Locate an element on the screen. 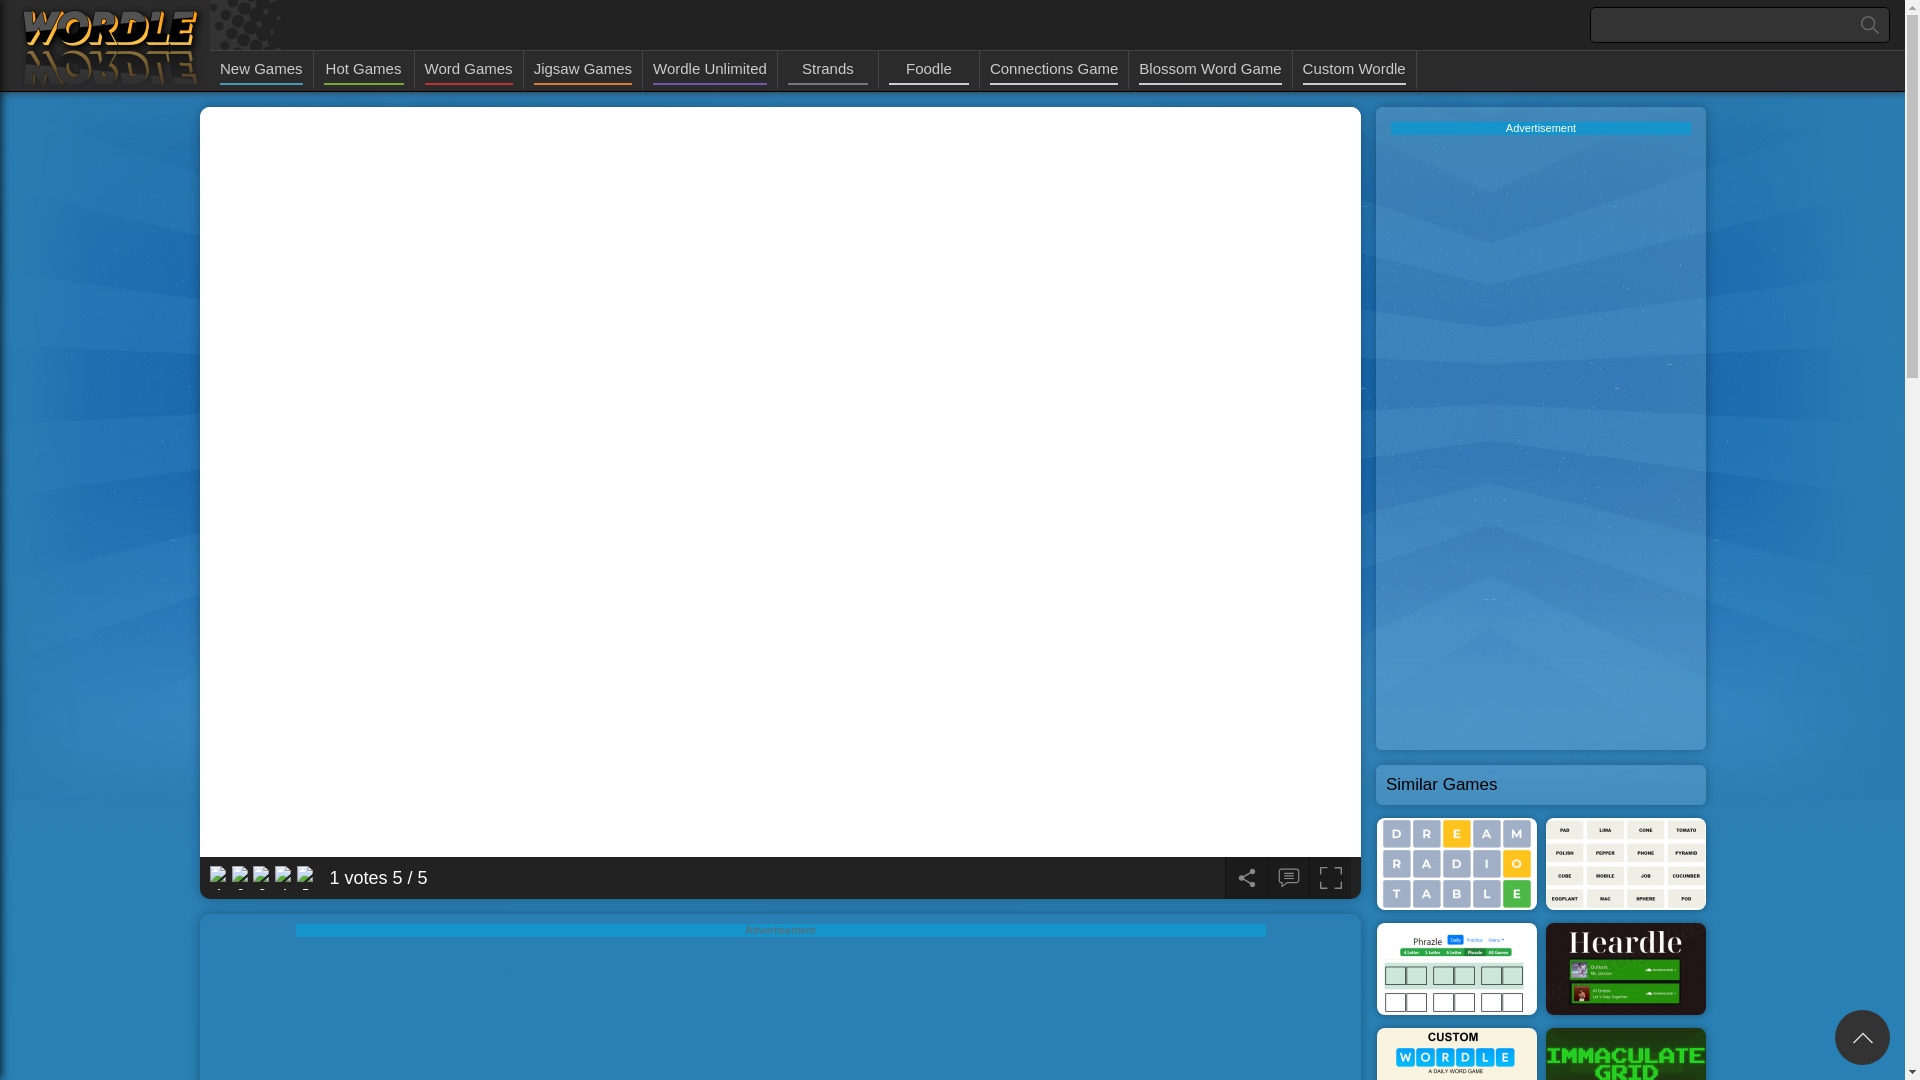 This screenshot has width=1920, height=1080. Custom Wordle is located at coordinates (1354, 70).